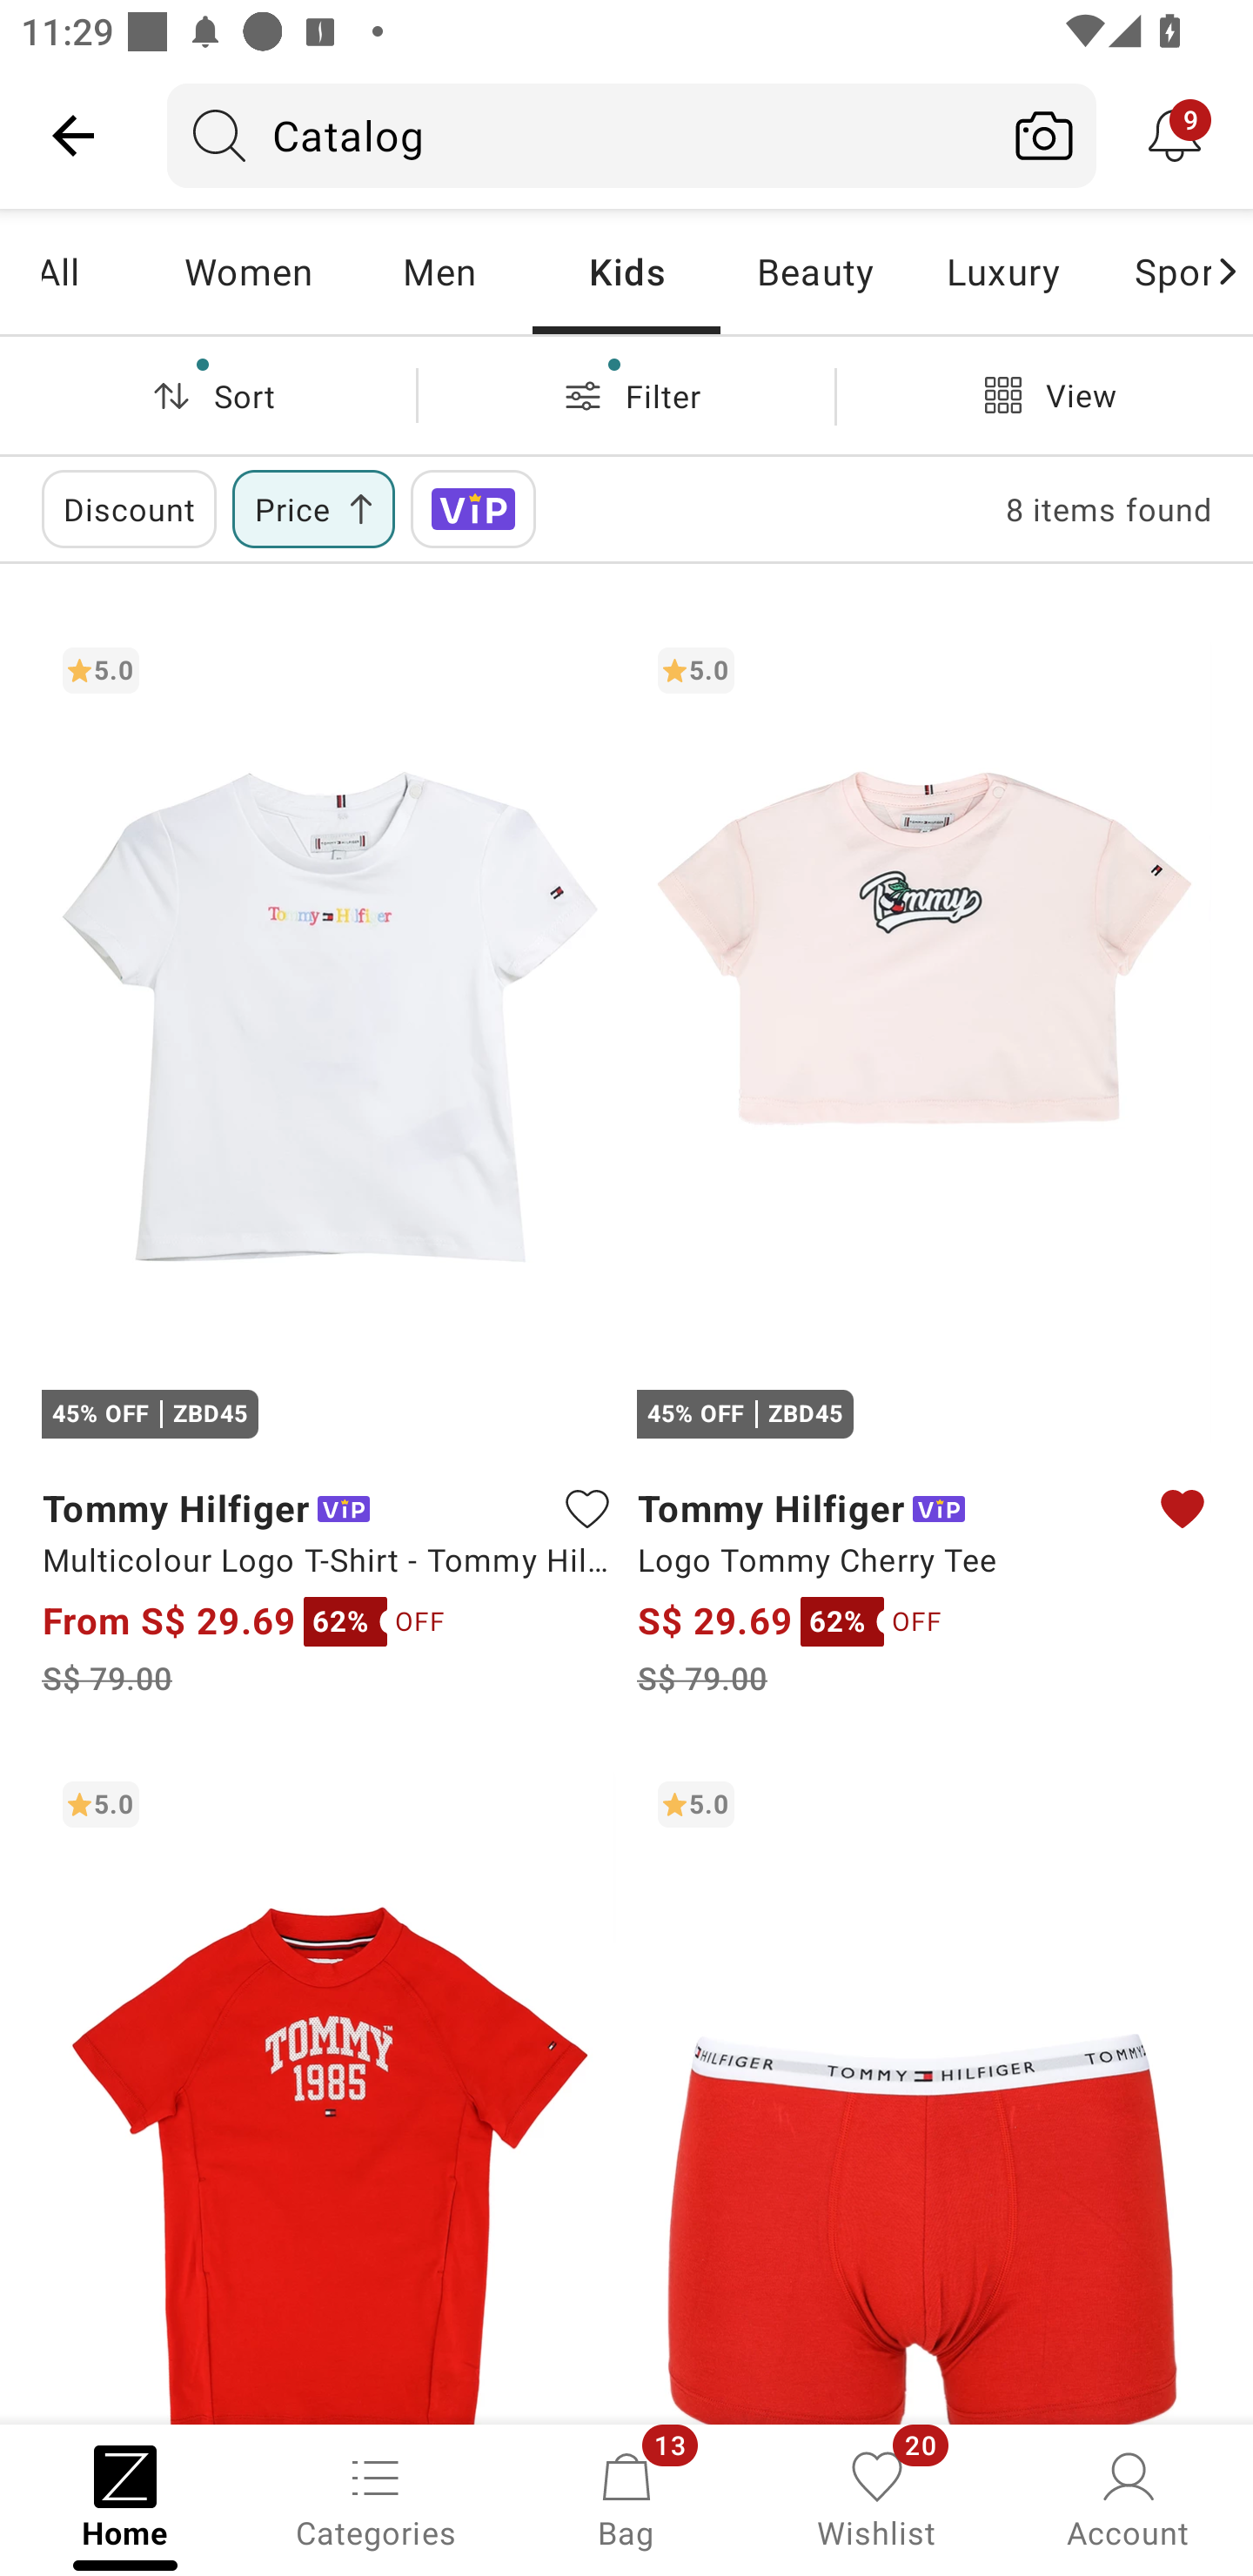 The image size is (1253, 2576). What do you see at coordinates (313, 508) in the screenshot?
I see `Price` at bounding box center [313, 508].